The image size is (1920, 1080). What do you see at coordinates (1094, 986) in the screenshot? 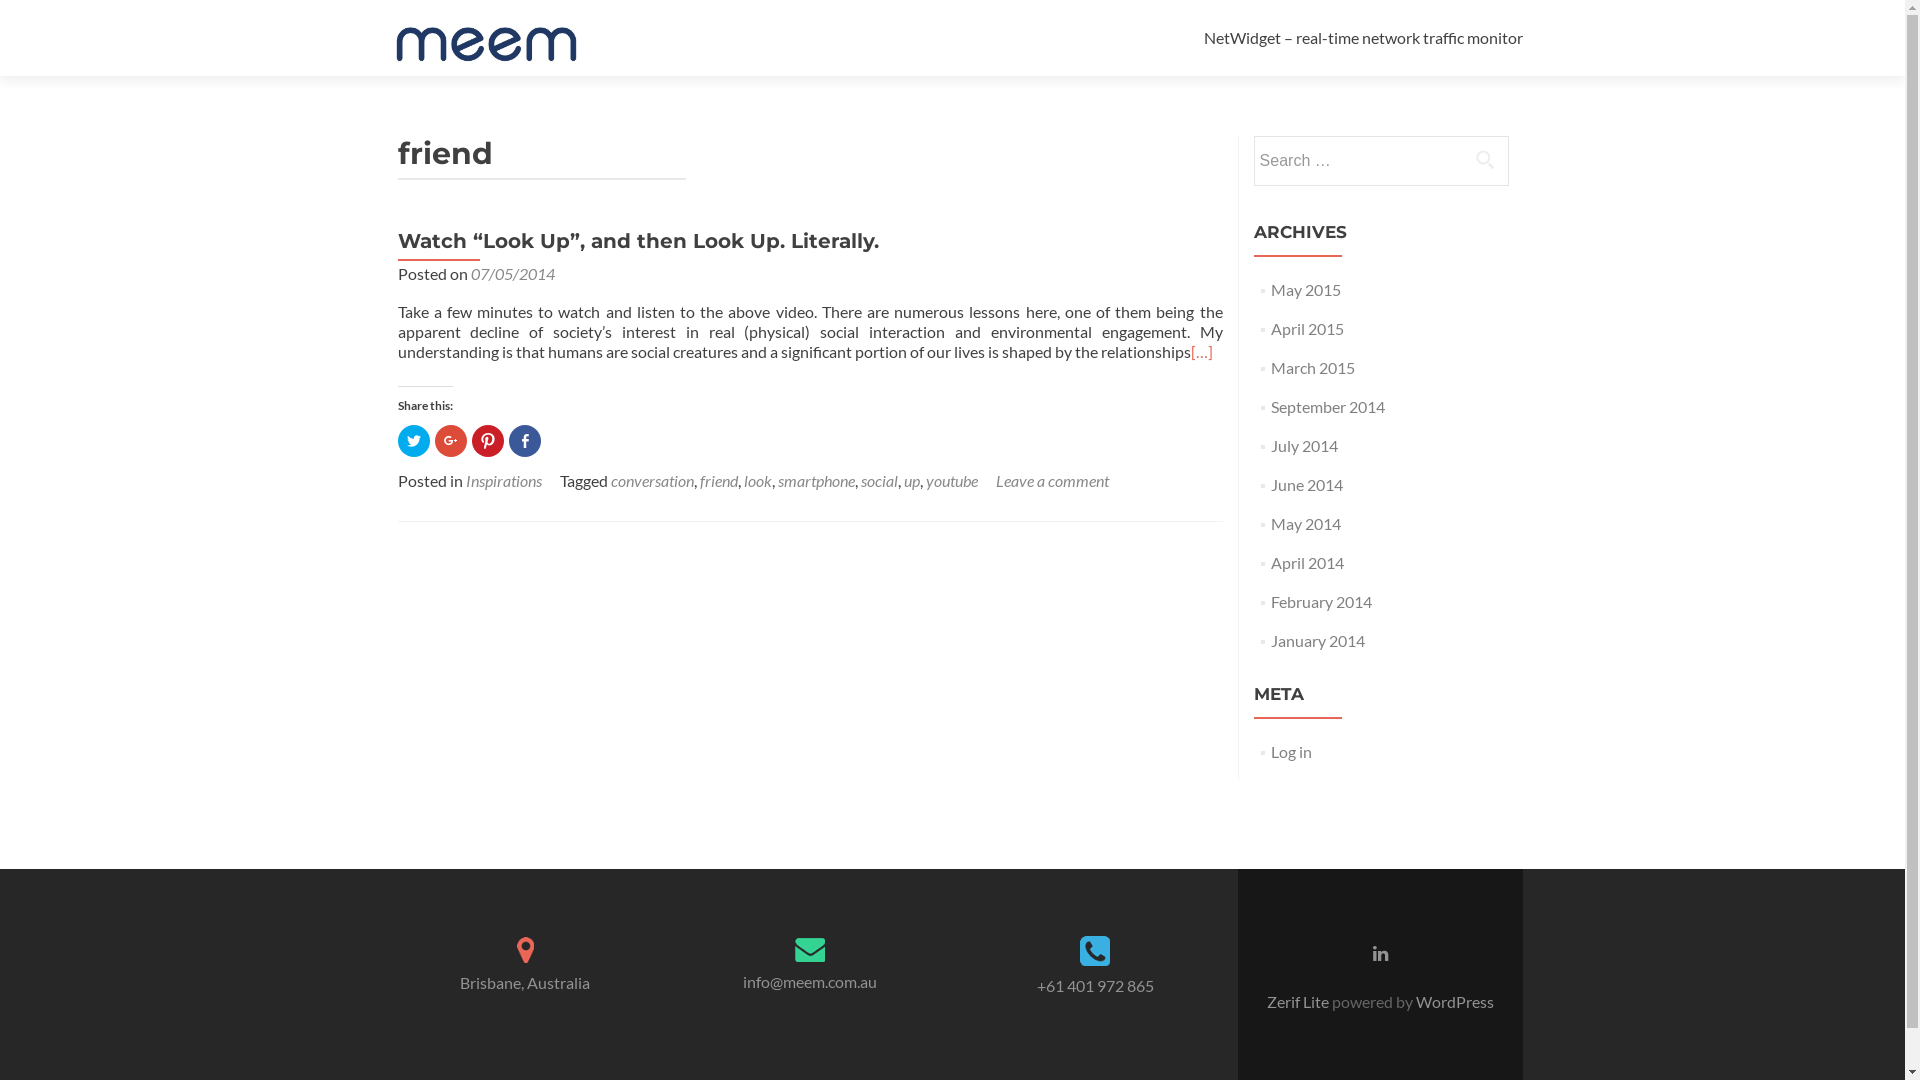
I see `+61 401 972 865` at bounding box center [1094, 986].